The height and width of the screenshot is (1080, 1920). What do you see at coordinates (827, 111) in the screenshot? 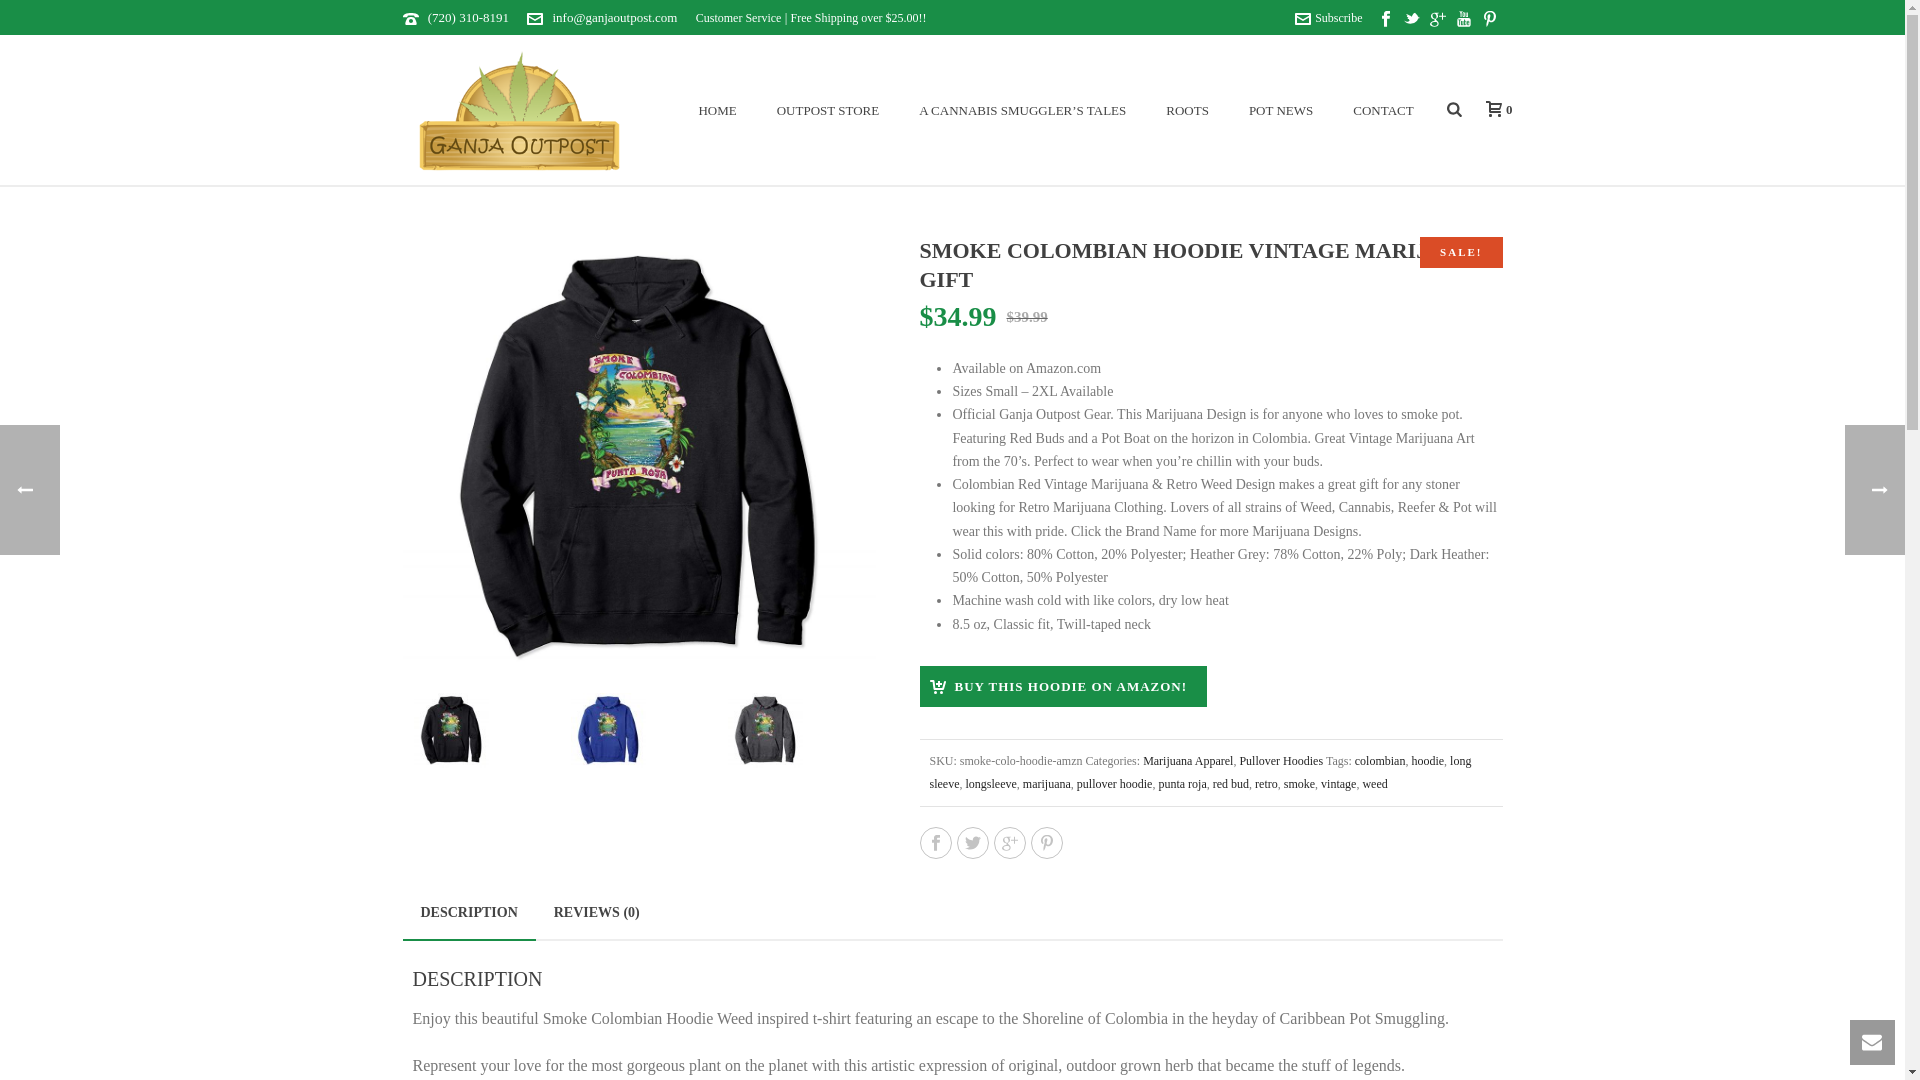
I see `OUTPOST STORE` at bounding box center [827, 111].